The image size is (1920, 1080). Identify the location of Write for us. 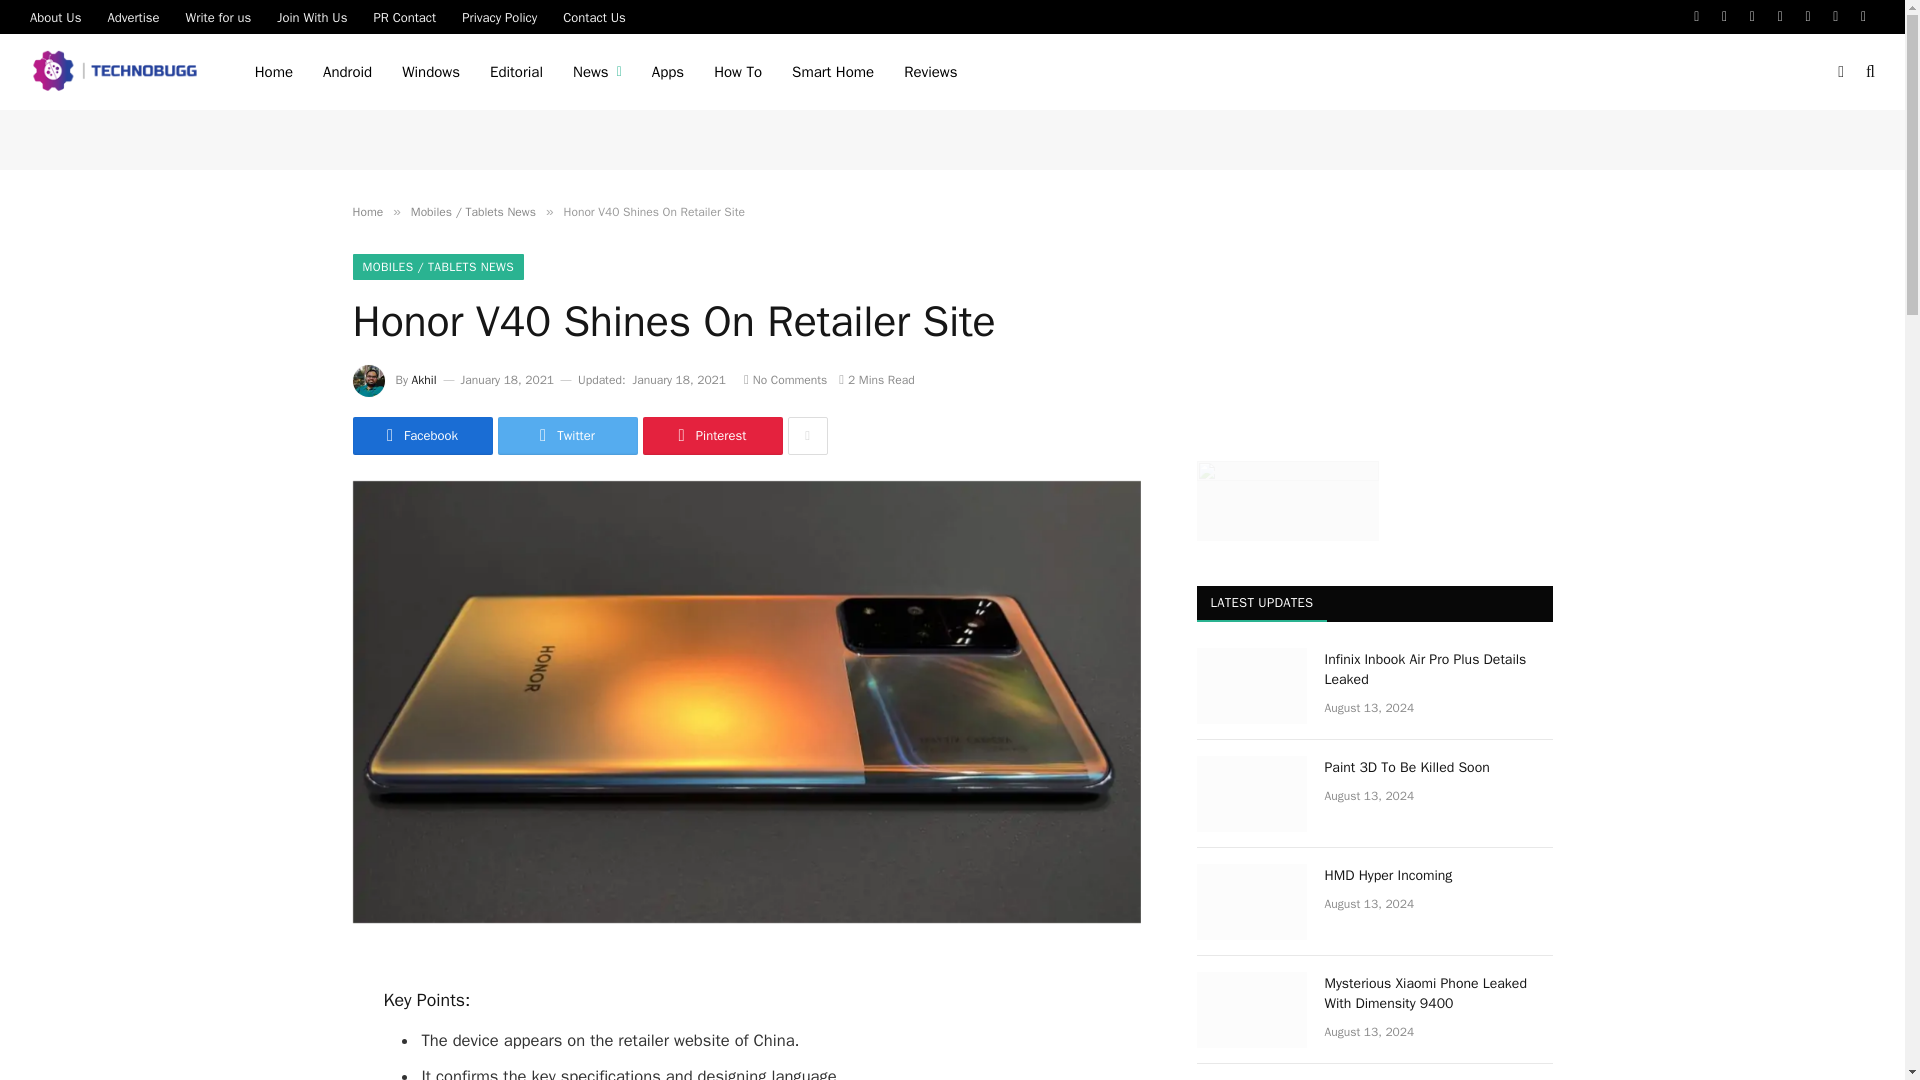
(218, 16).